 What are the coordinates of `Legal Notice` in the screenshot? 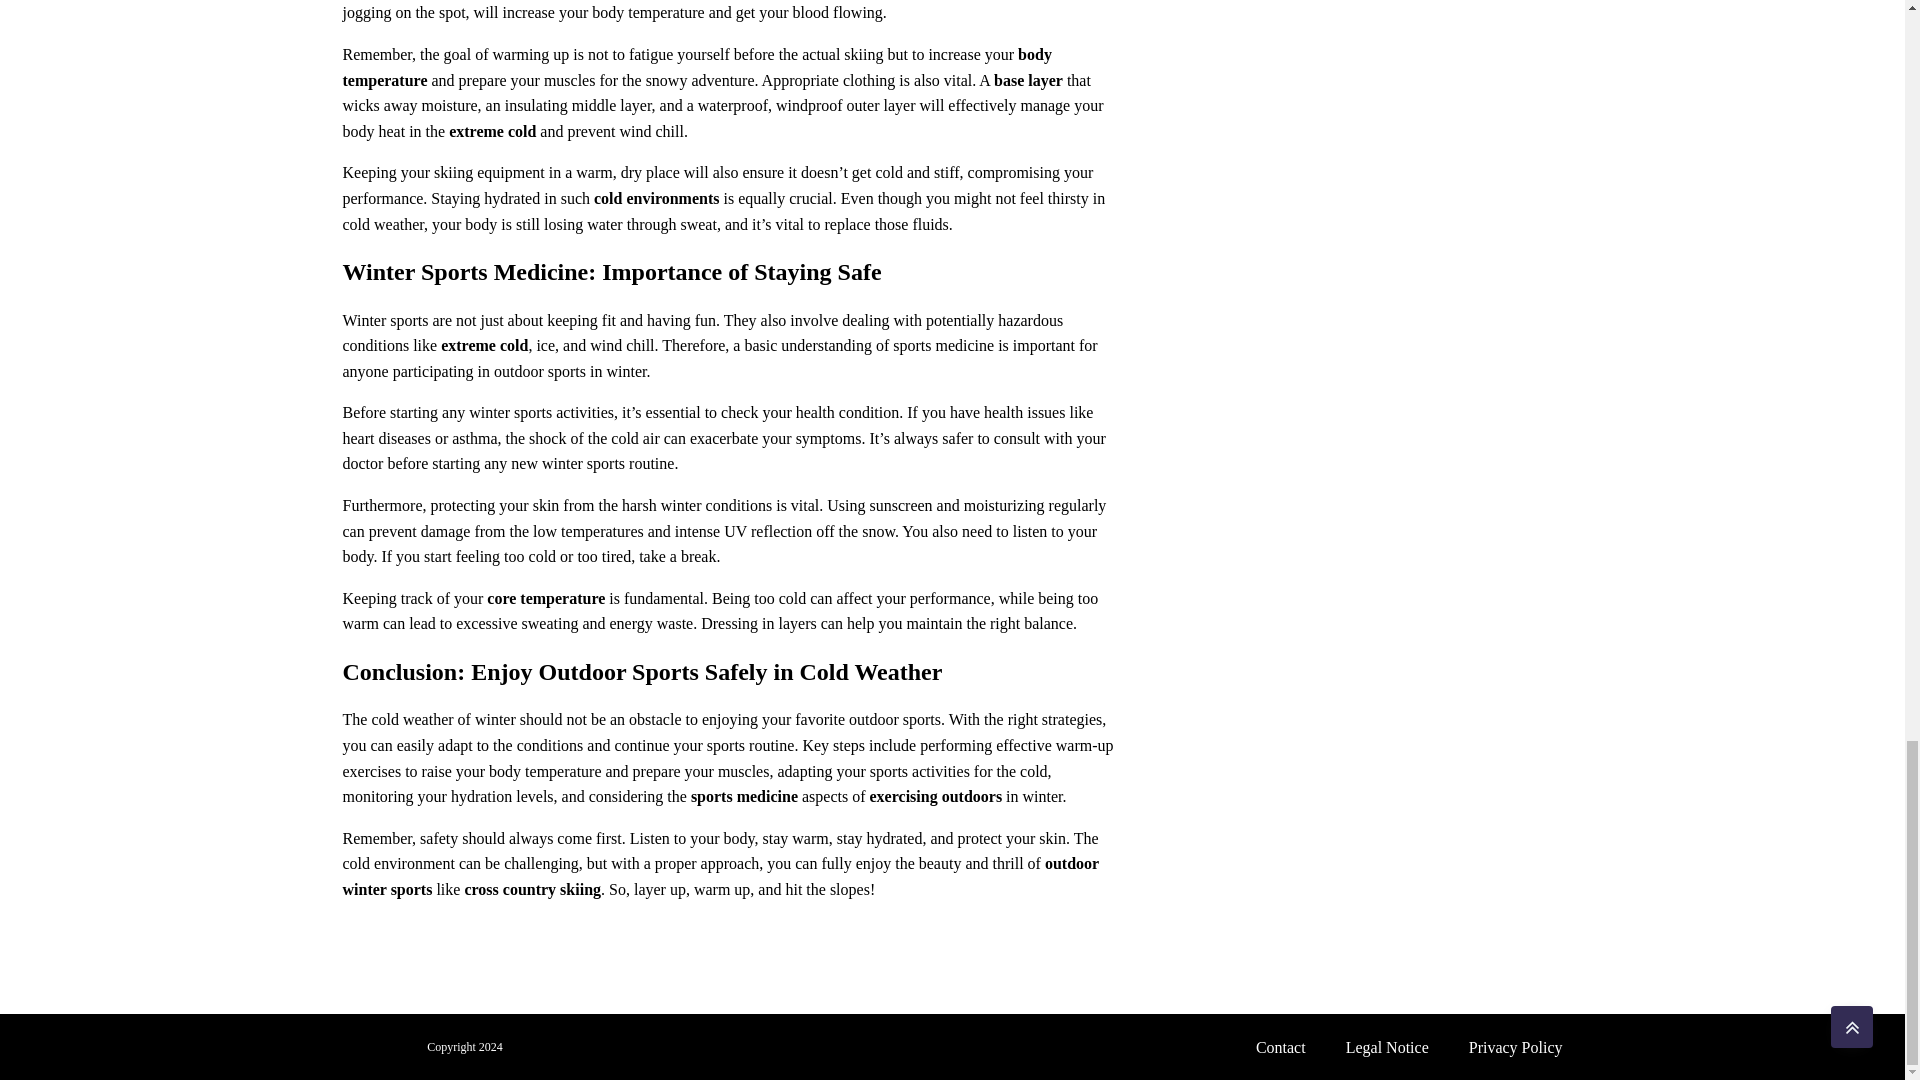 It's located at (1388, 1047).